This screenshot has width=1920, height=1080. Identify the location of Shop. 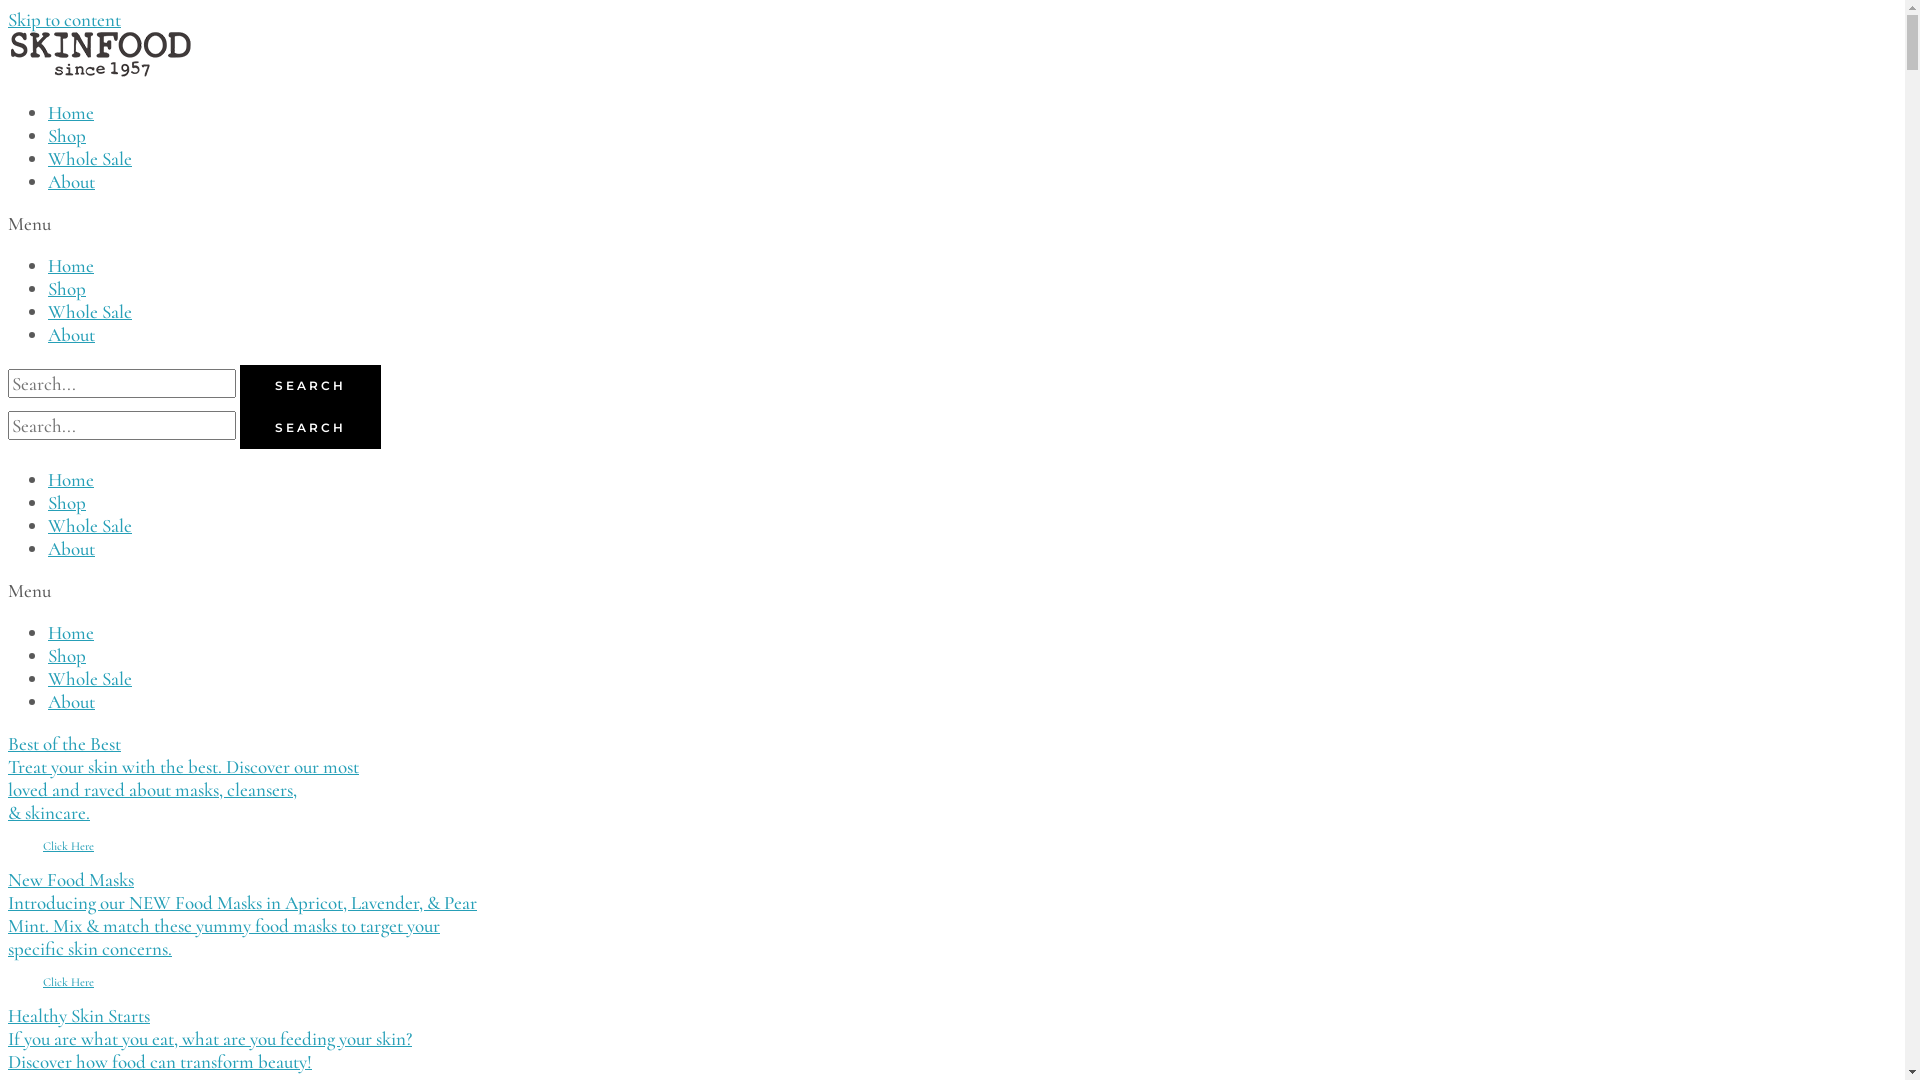
(67, 136).